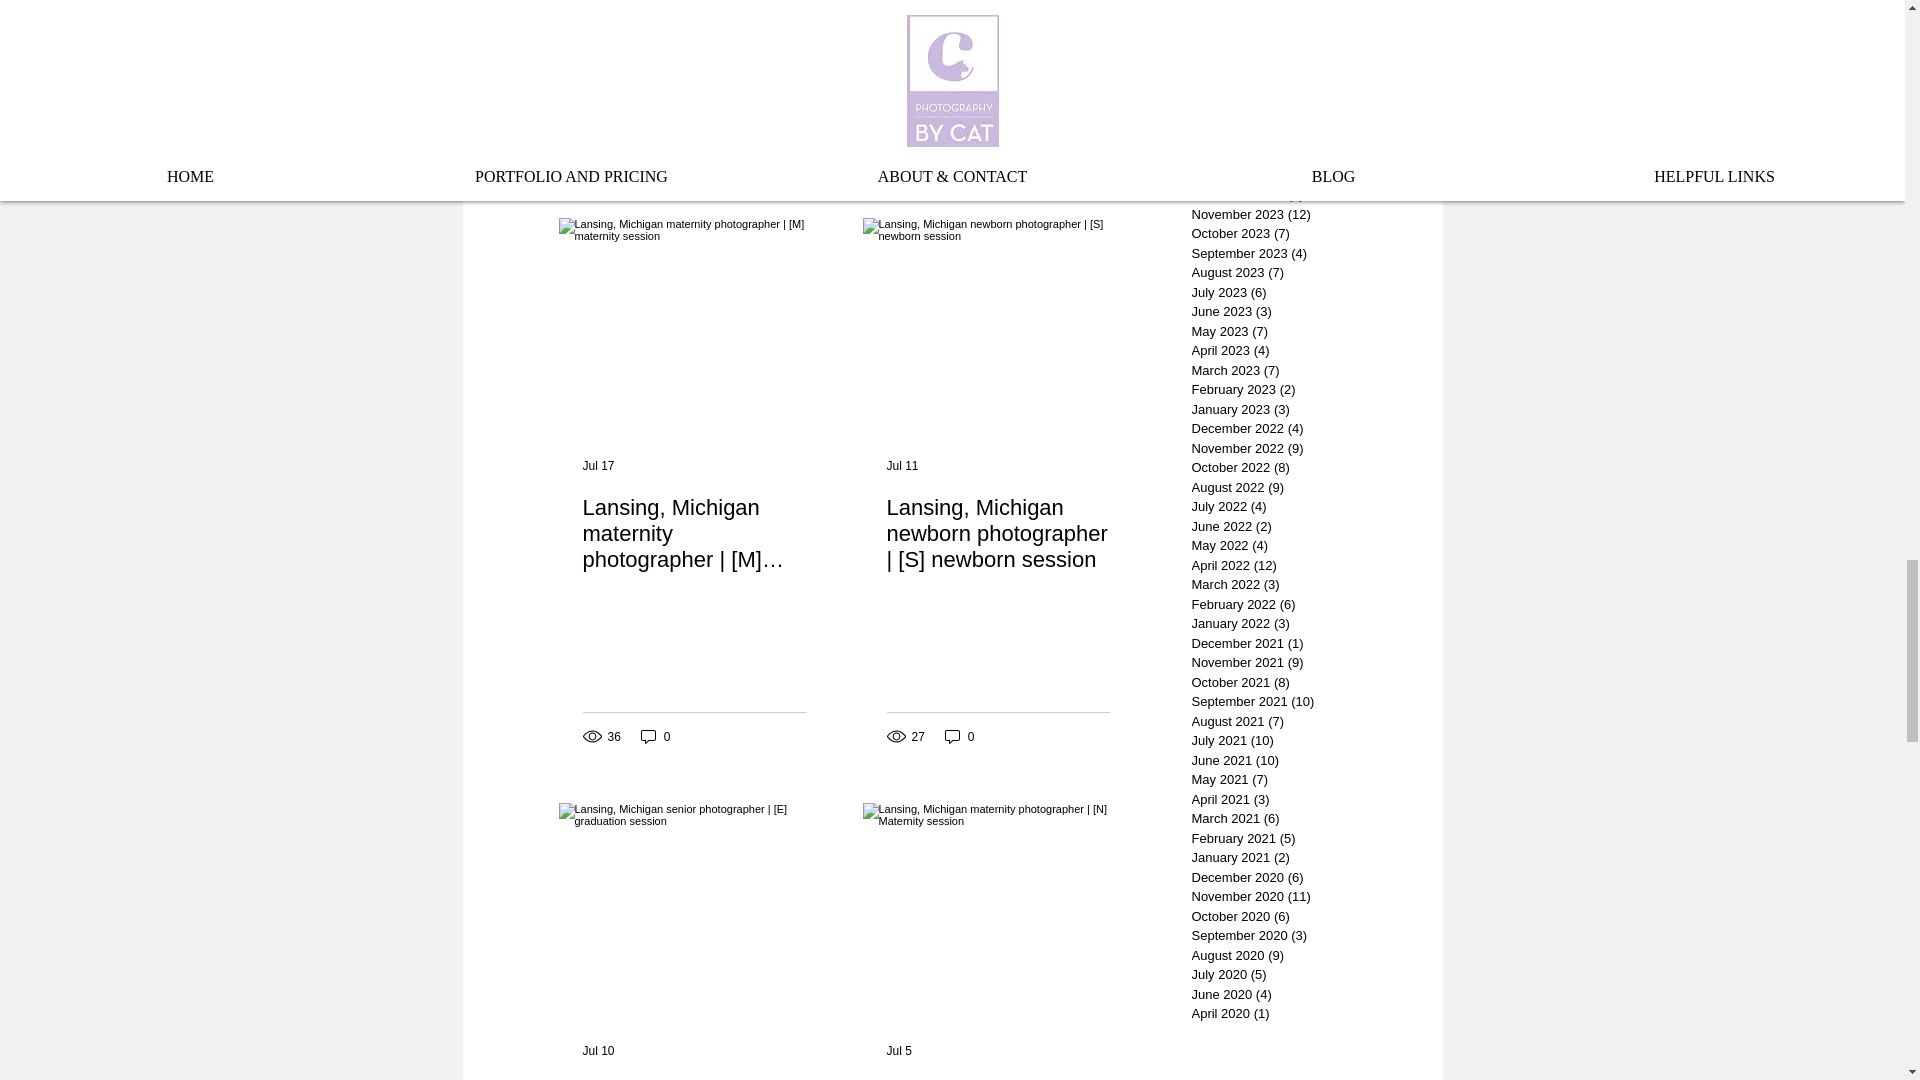 The width and height of the screenshot is (1920, 1080). I want to click on 0, so click(656, 736).